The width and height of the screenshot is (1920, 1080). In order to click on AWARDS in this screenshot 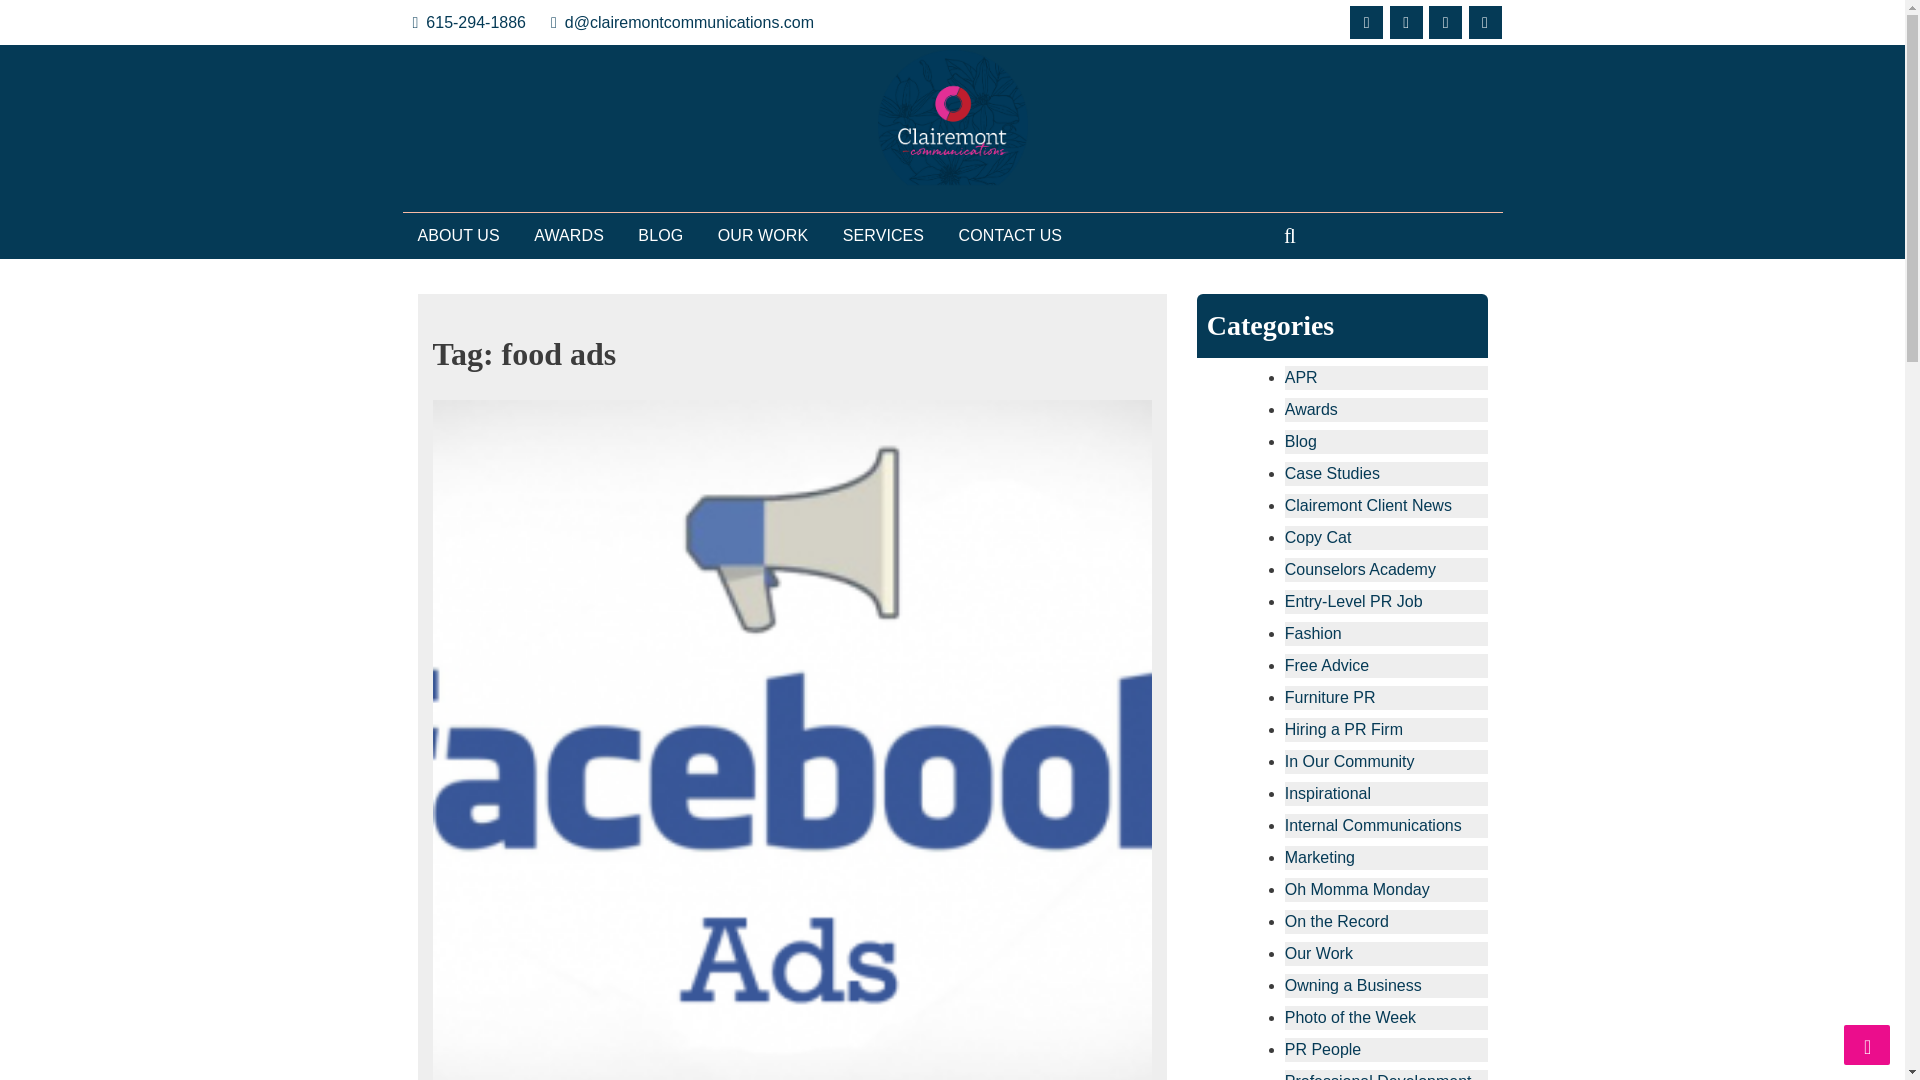, I will do `click(568, 236)`.